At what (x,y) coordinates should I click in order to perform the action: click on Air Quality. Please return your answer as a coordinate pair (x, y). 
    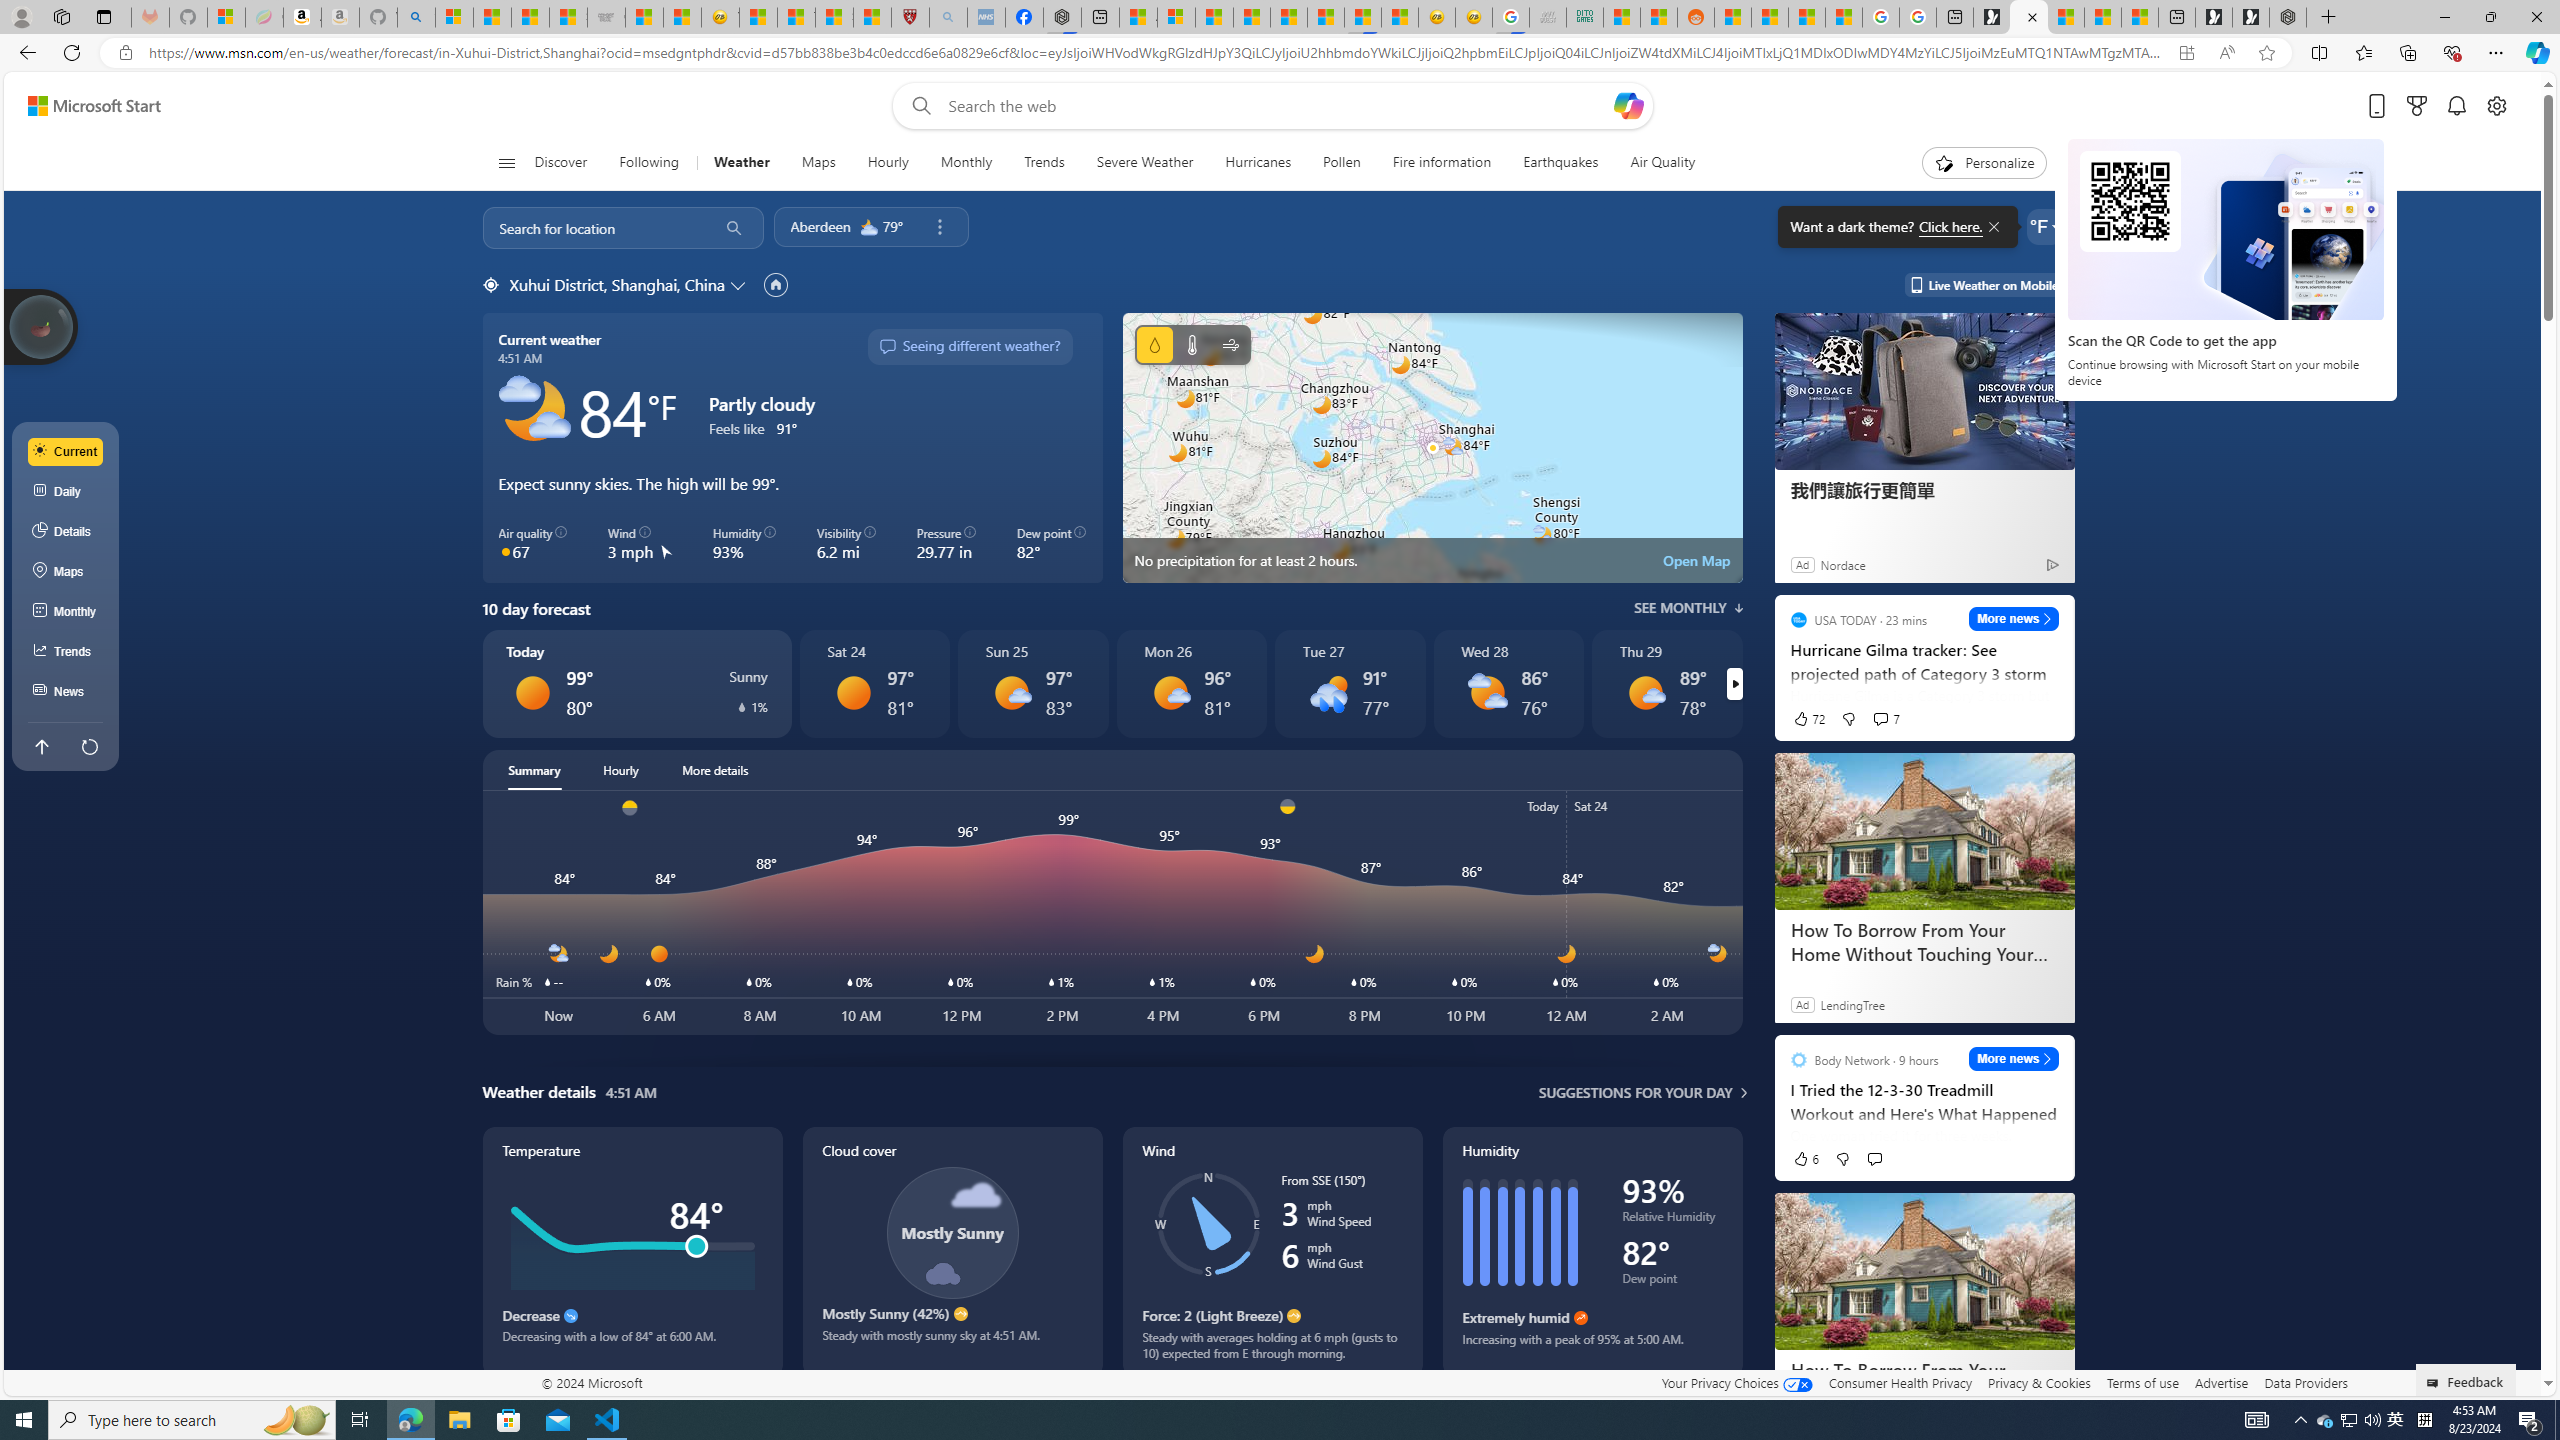
    Looking at the image, I should click on (1653, 163).